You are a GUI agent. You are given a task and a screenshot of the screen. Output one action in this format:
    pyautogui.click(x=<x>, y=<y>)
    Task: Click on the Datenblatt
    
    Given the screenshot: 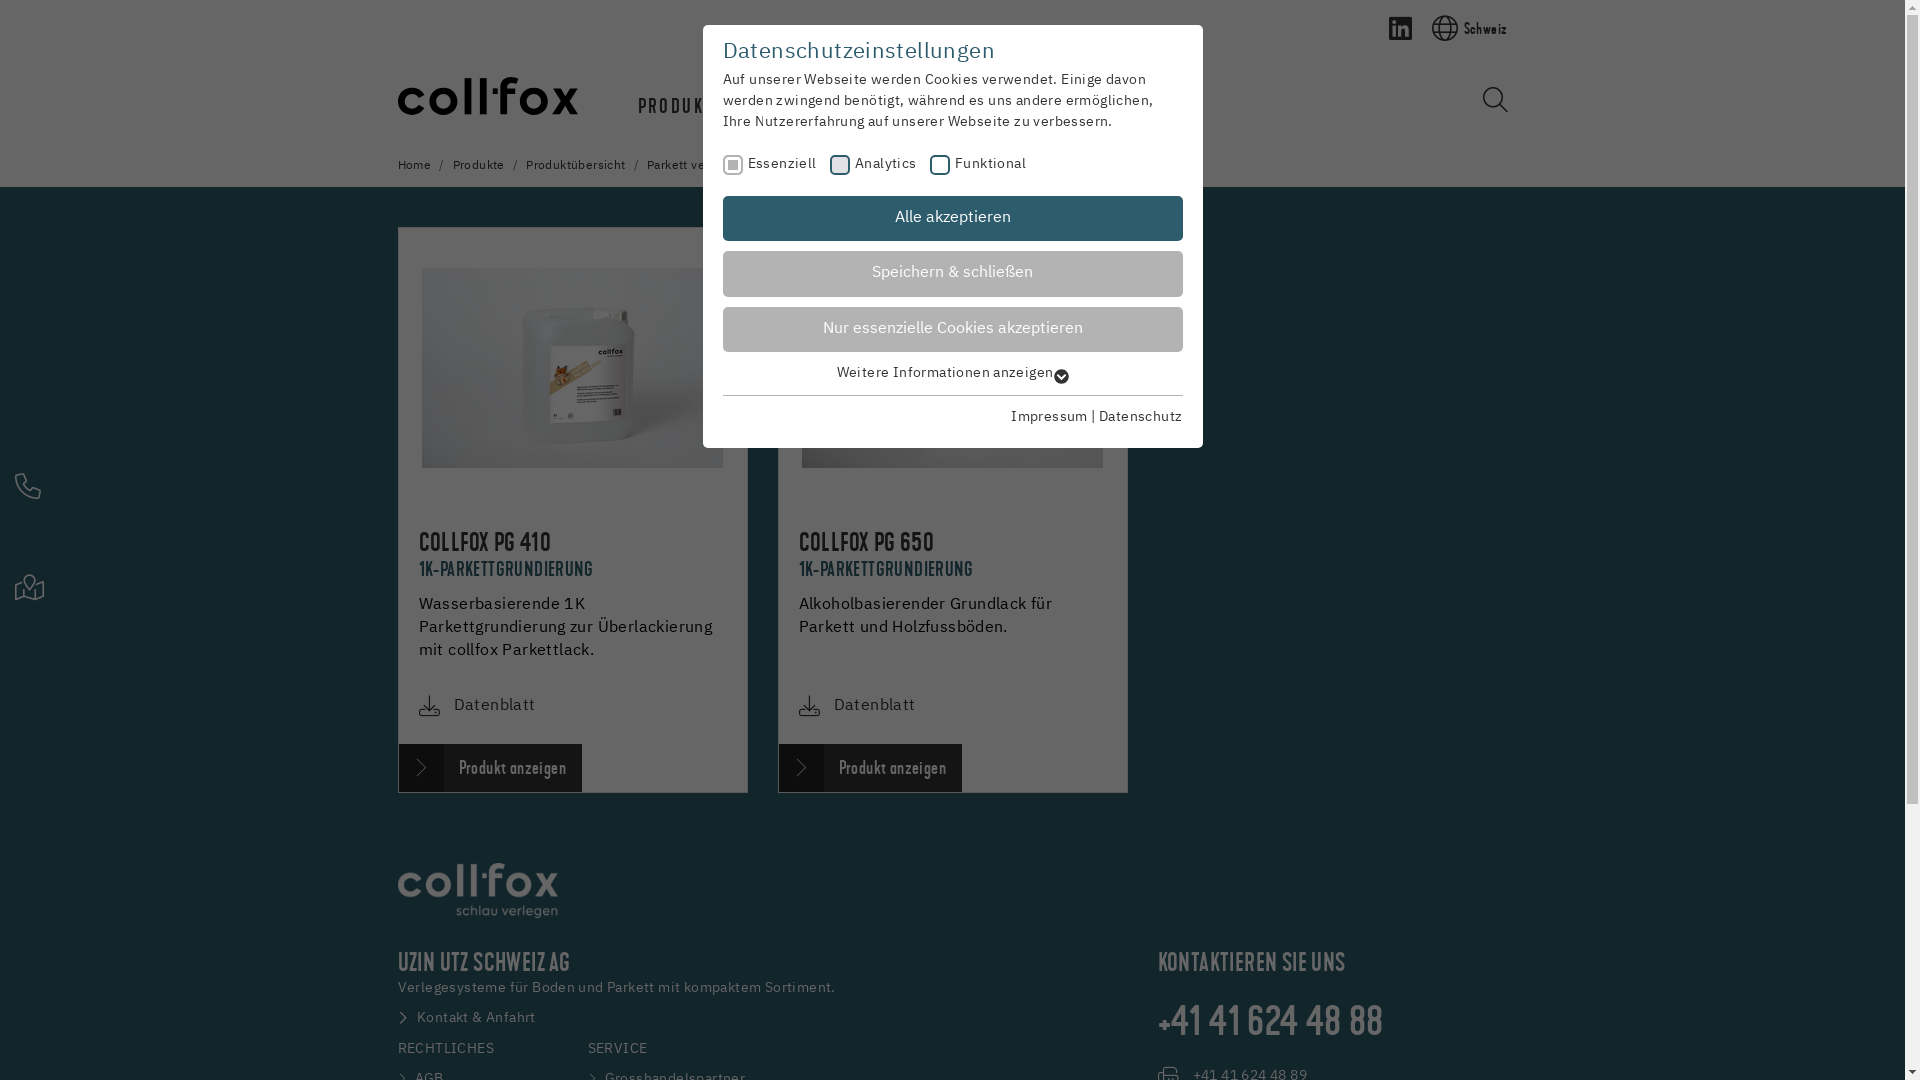 What is the action you would take?
    pyautogui.click(x=495, y=706)
    